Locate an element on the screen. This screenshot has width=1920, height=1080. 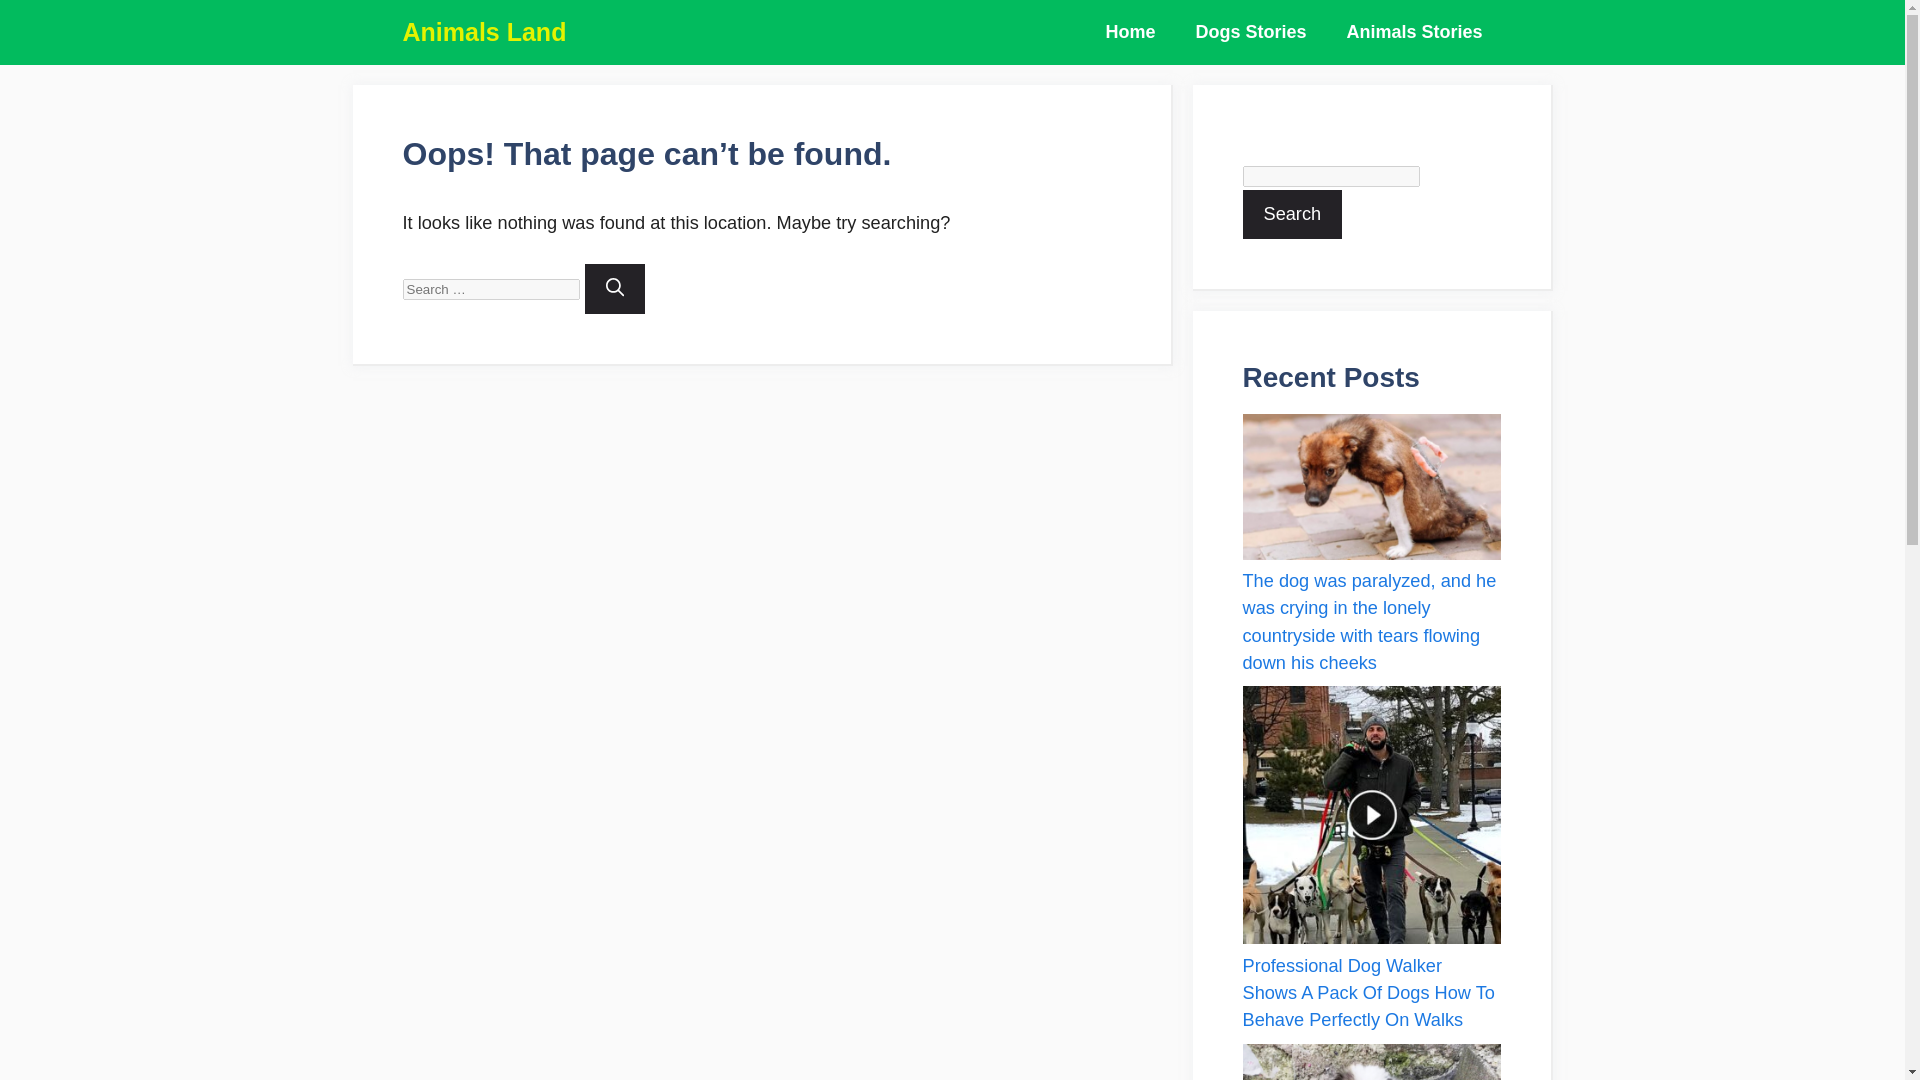
Home is located at coordinates (1130, 32).